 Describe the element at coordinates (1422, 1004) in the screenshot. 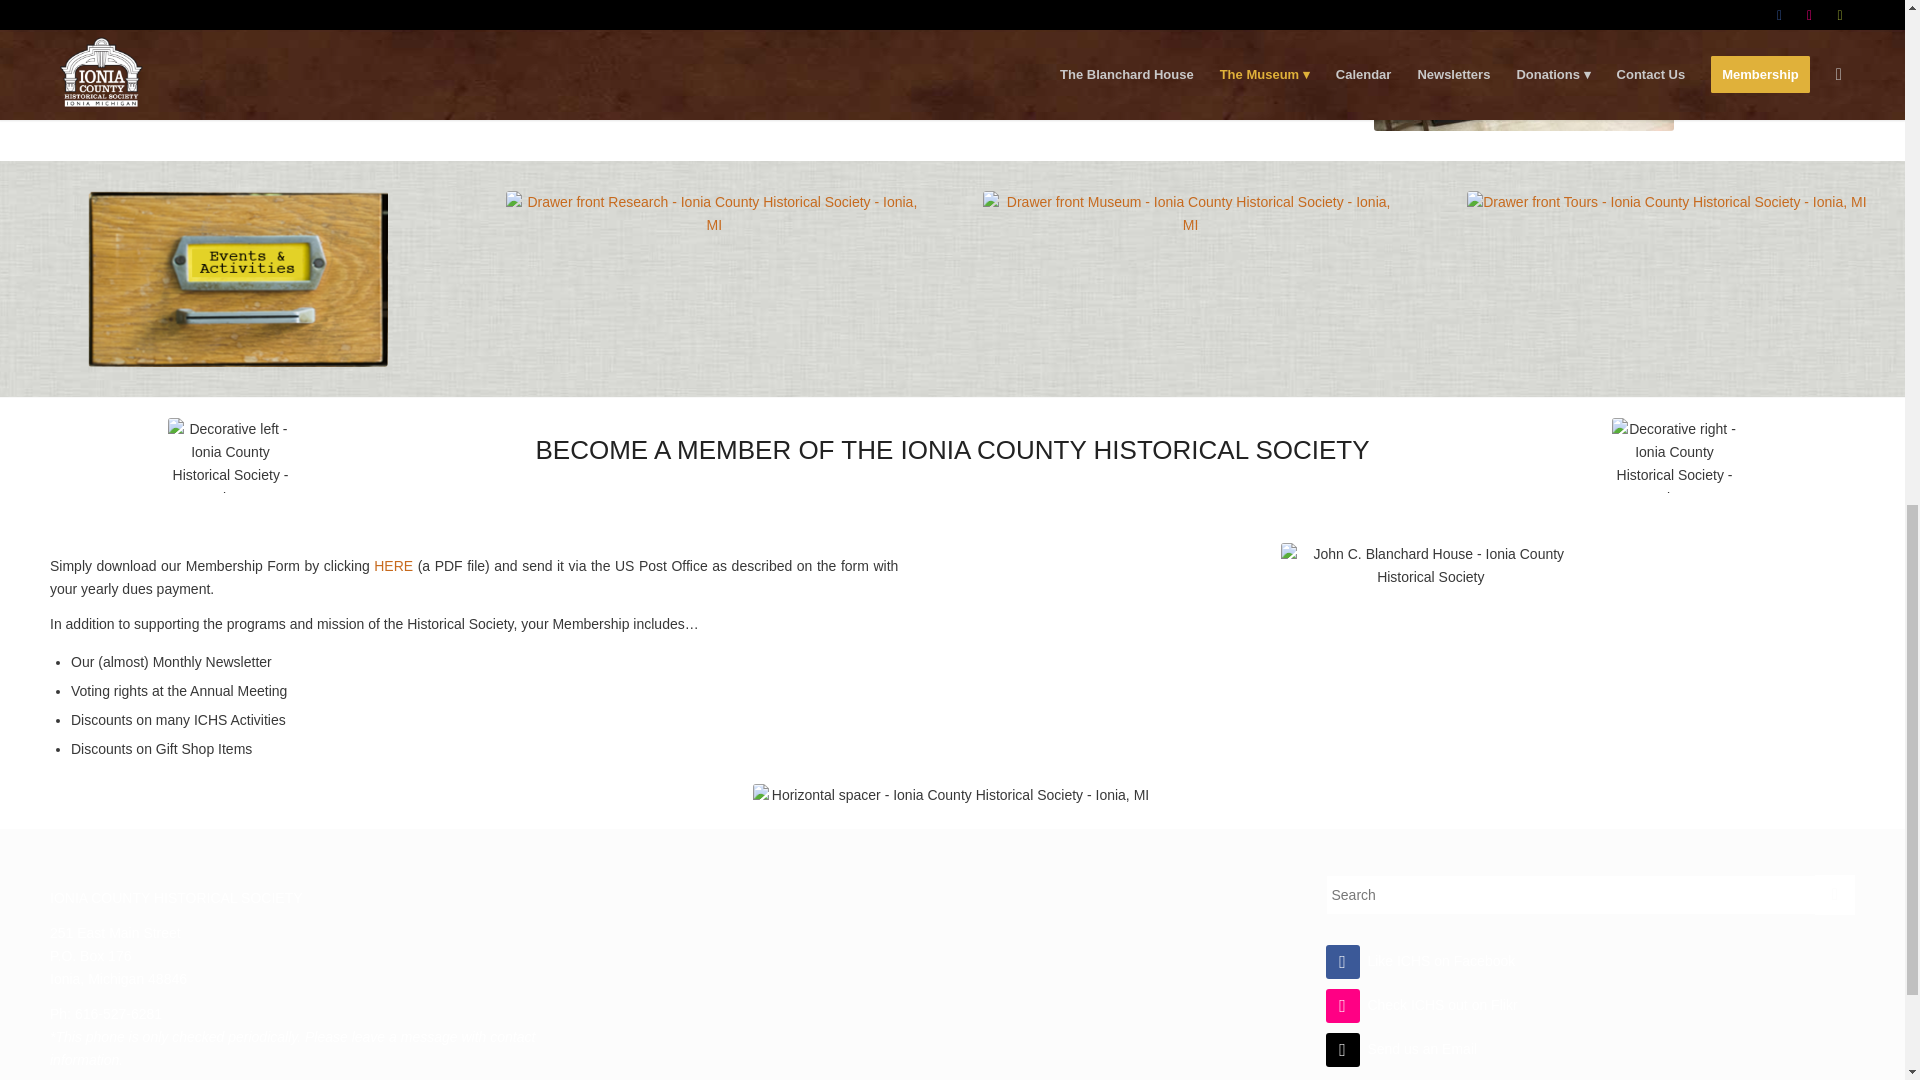

I see `Check ICHS out on Flikr` at that location.